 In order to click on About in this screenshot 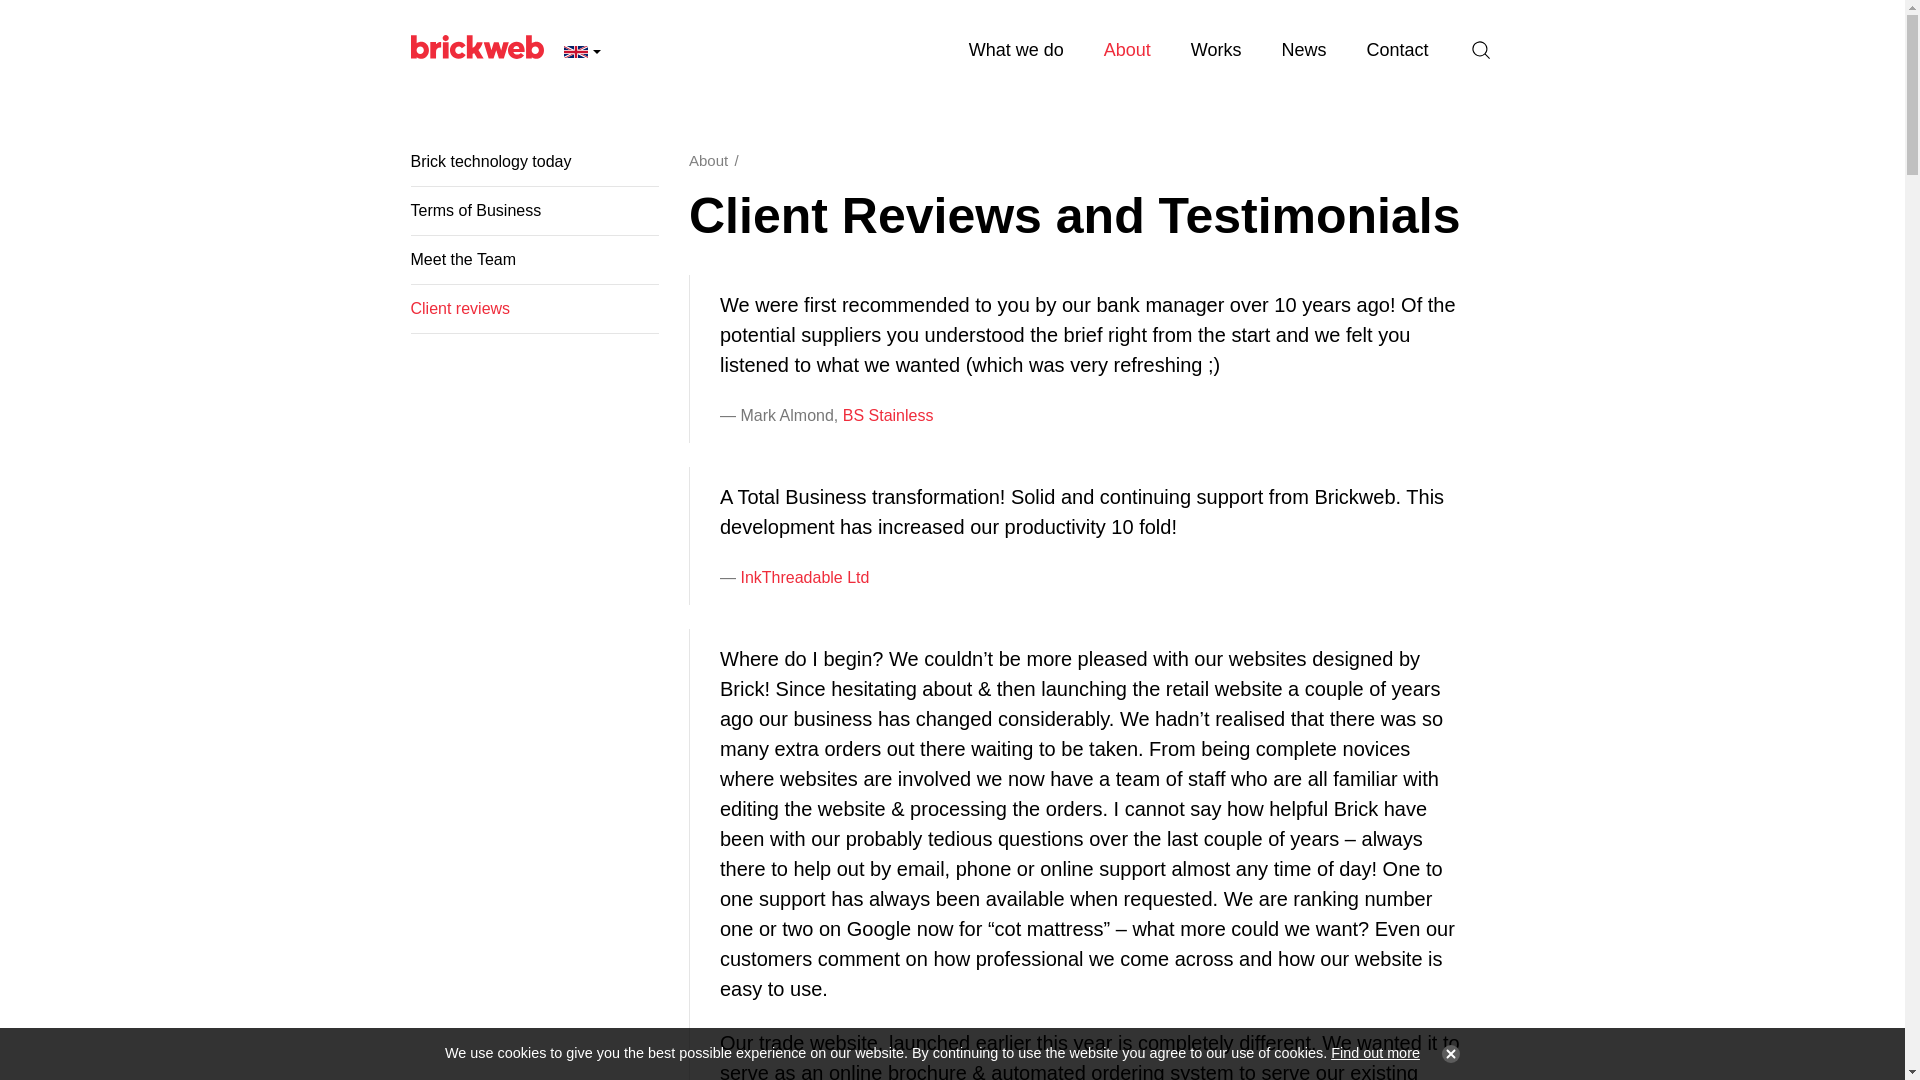, I will do `click(708, 160)`.